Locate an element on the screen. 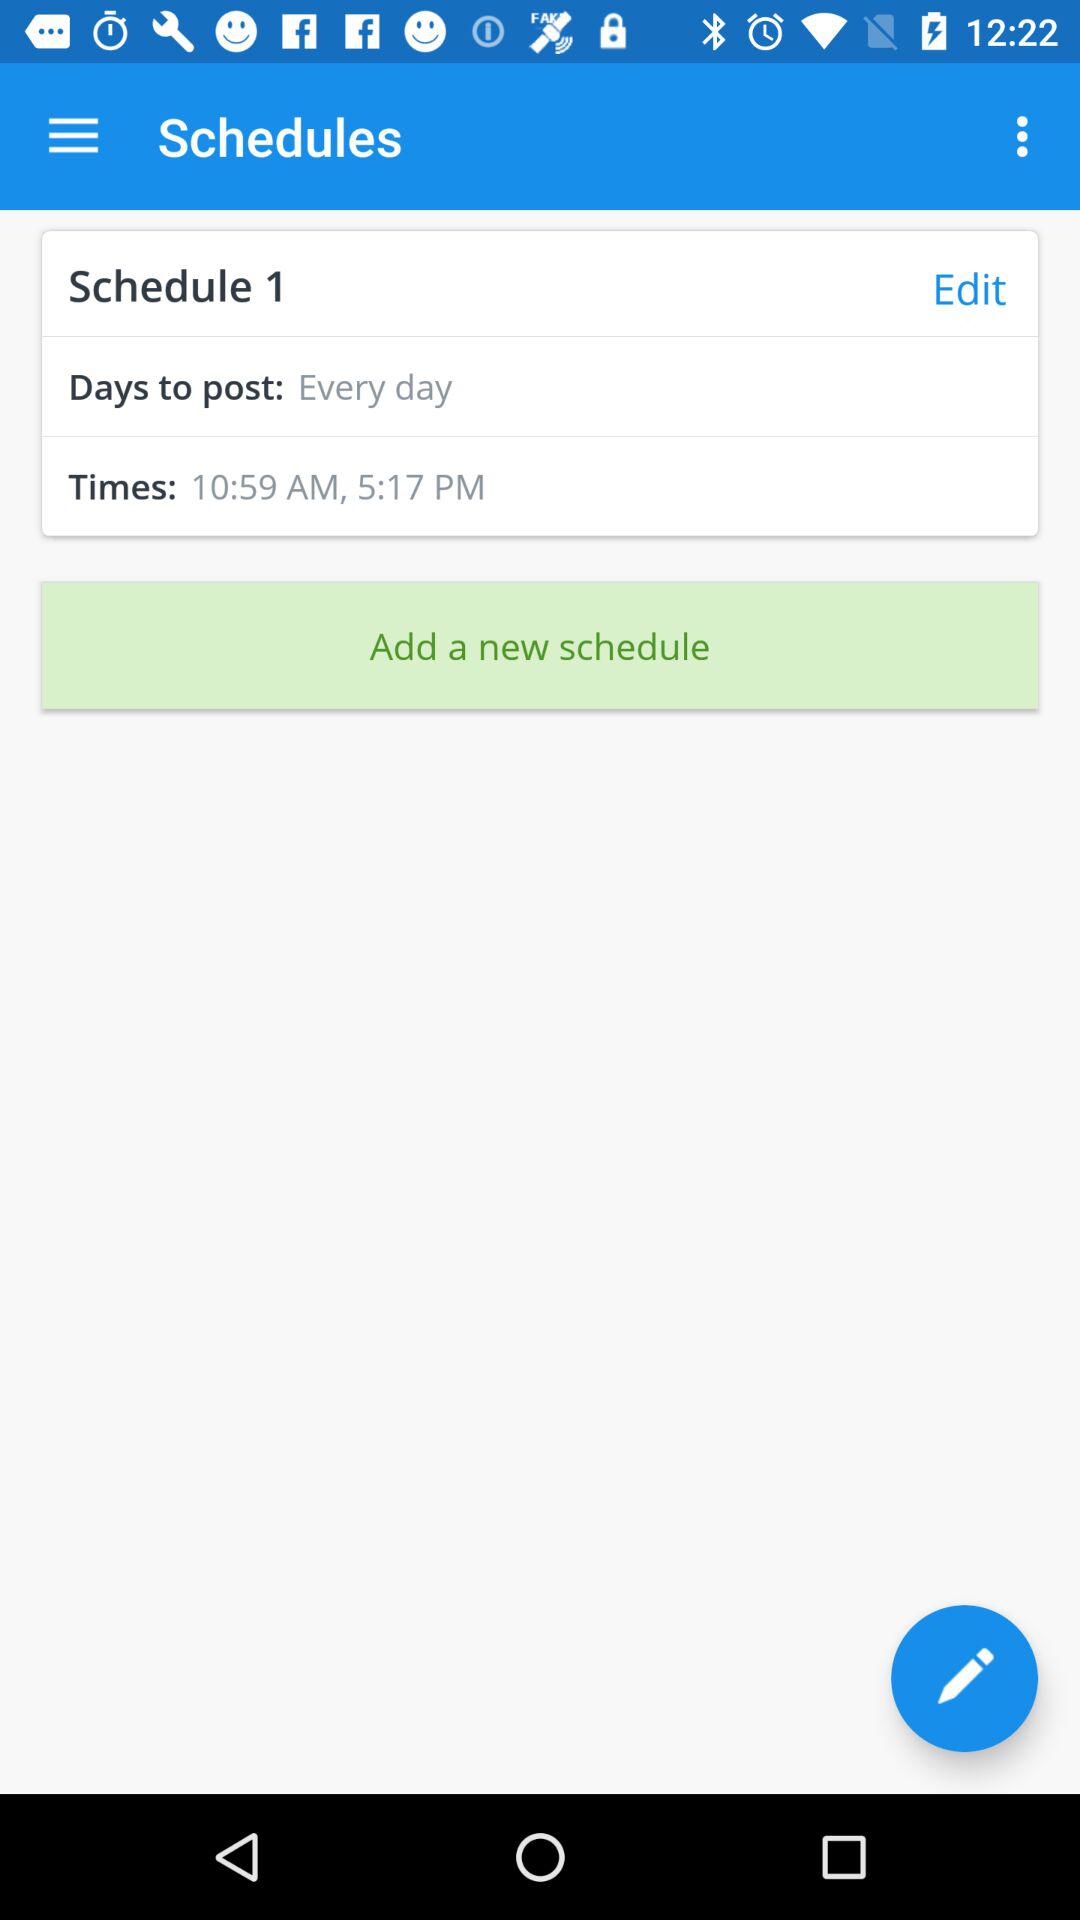  launch icon to the right of times: is located at coordinates (338, 486).